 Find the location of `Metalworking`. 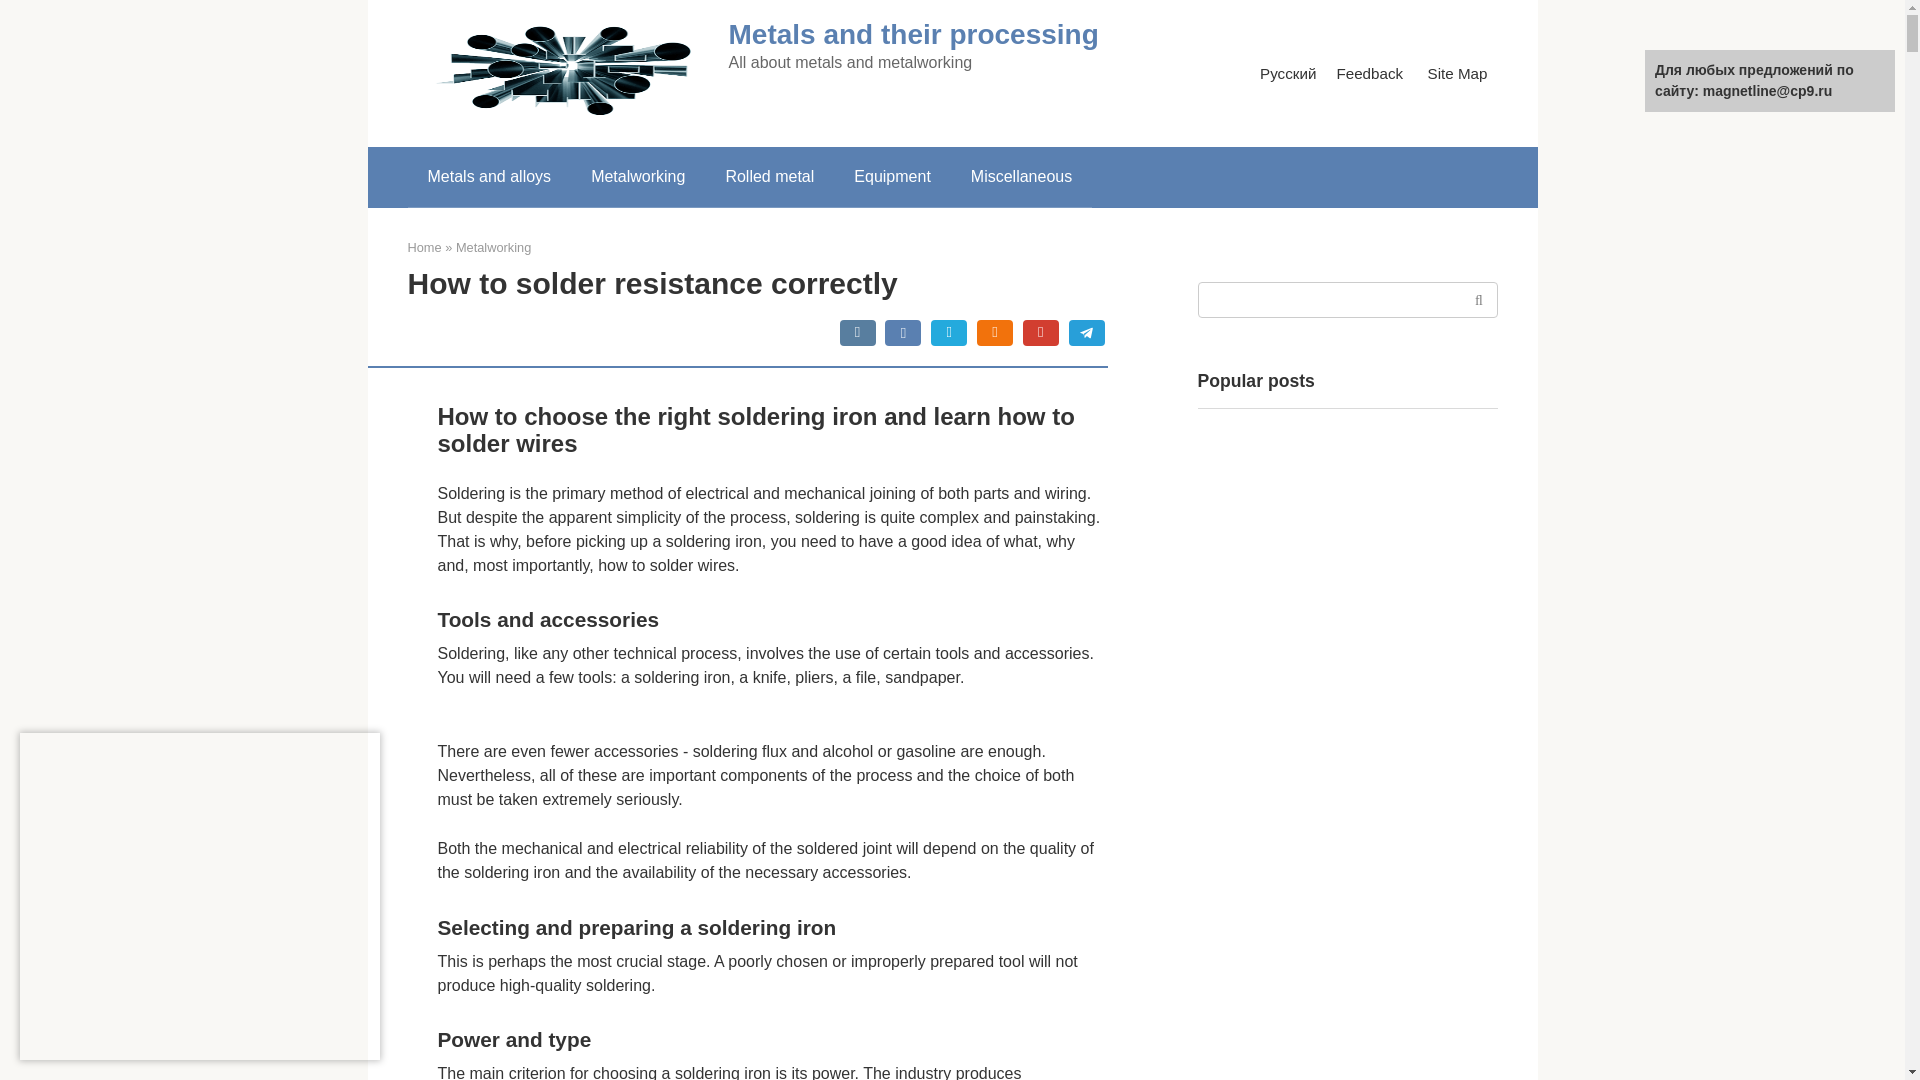

Metalworking is located at coordinates (494, 246).